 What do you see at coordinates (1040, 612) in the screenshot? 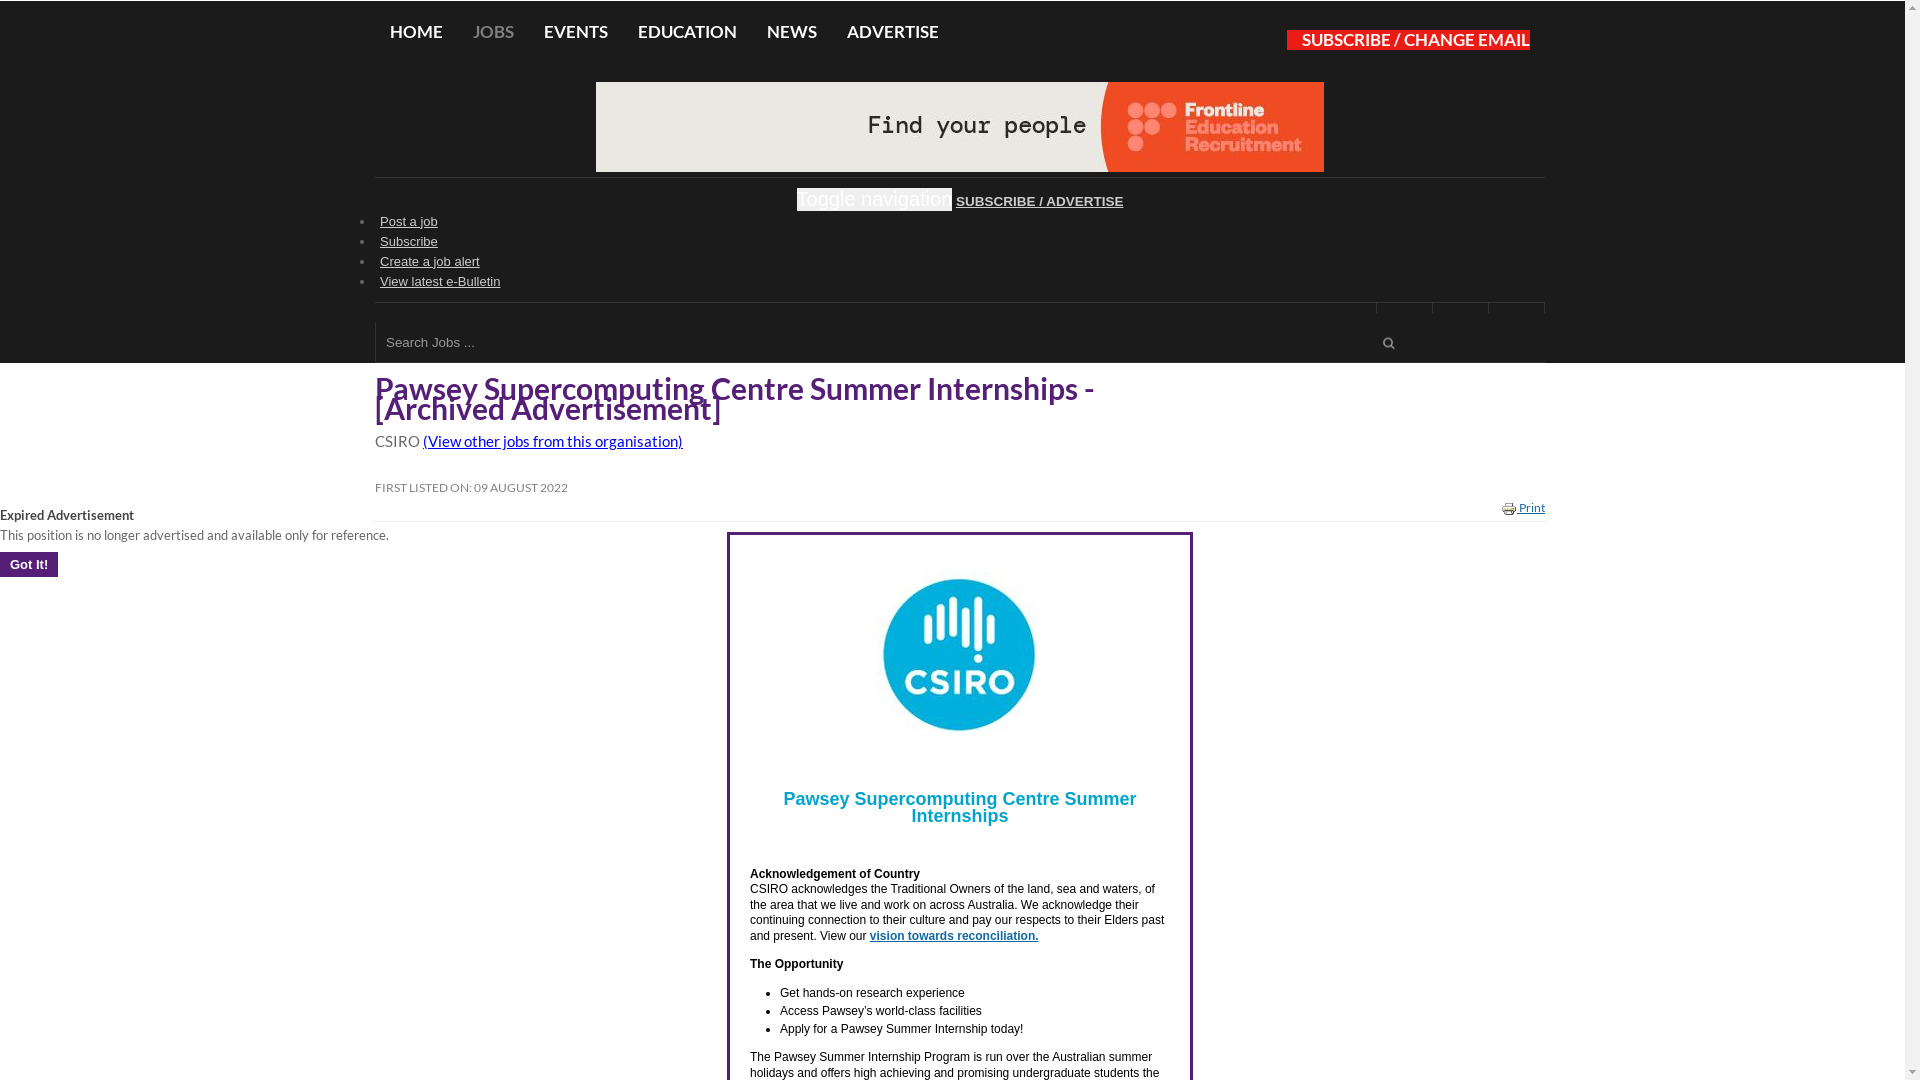
I see `SUBSCRIBE / ADVERTISE` at bounding box center [1040, 612].